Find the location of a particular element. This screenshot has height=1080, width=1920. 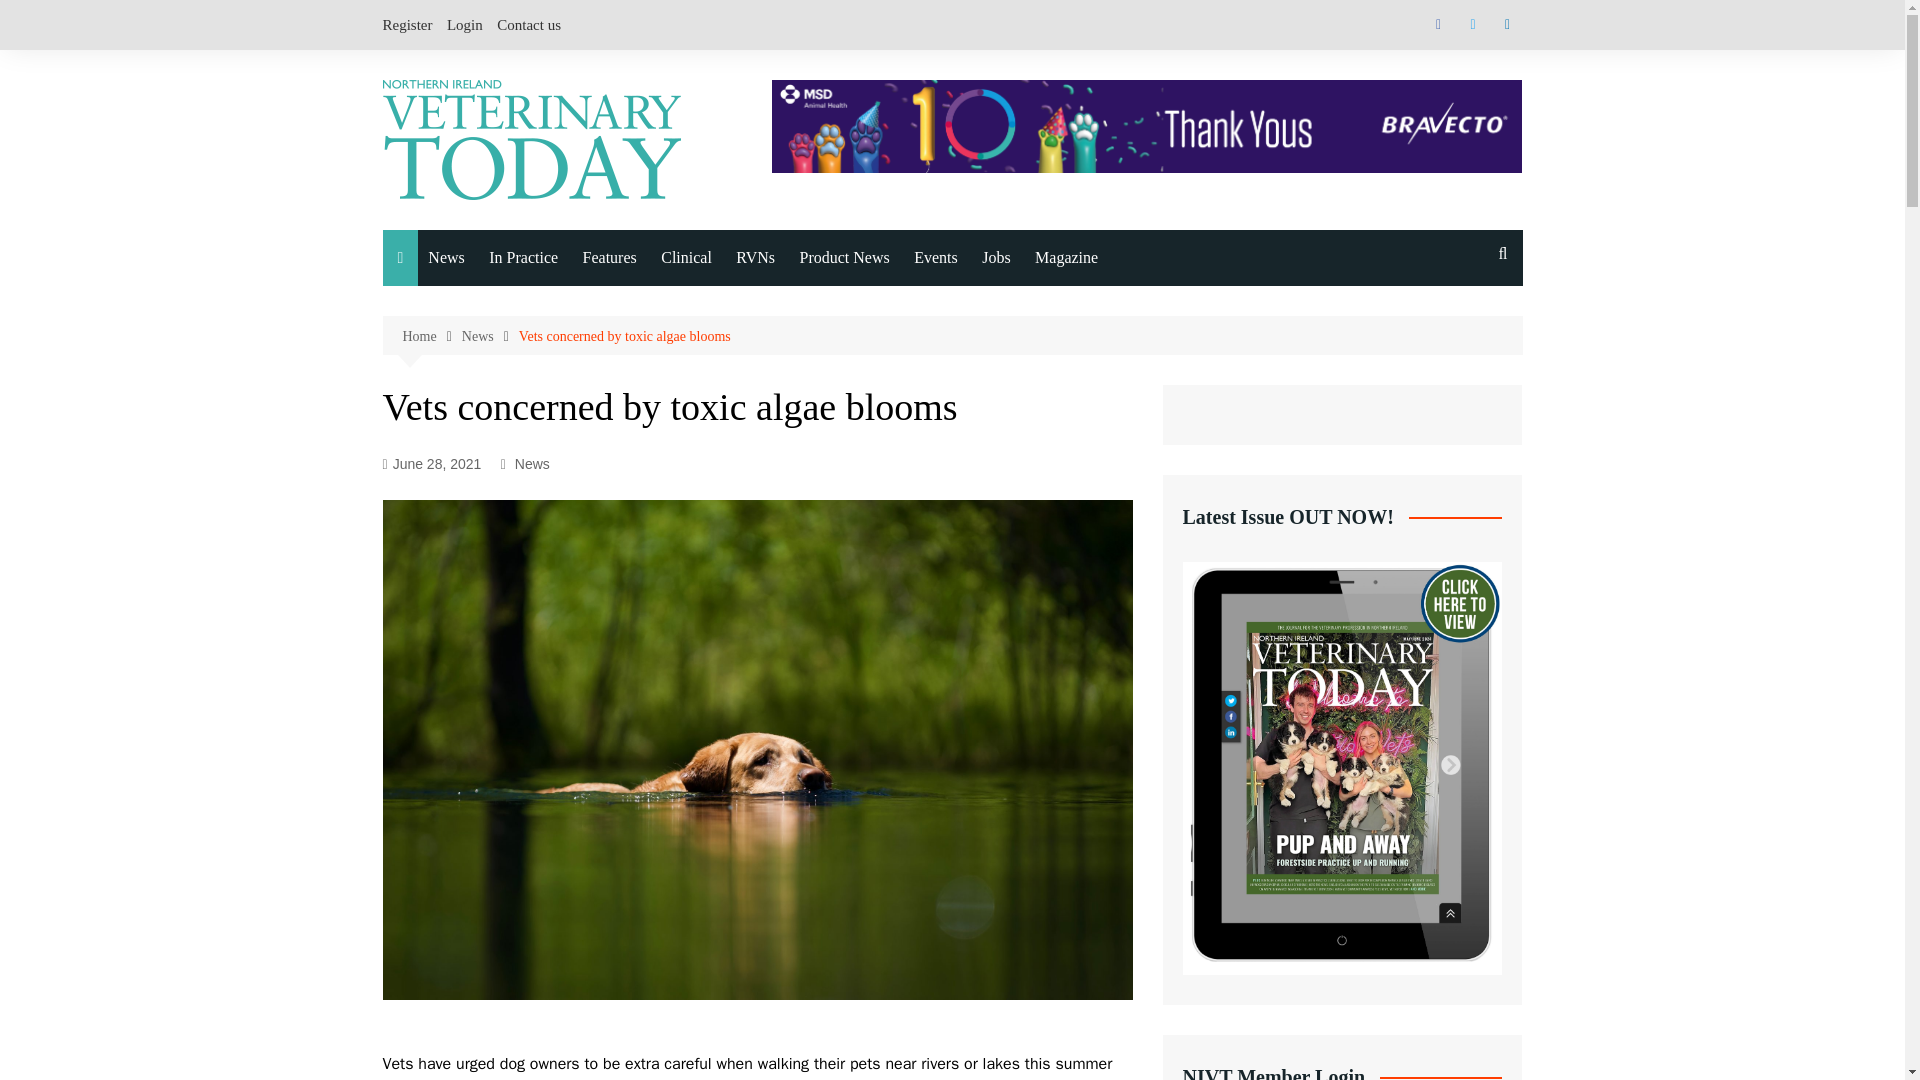

Special Reports is located at coordinates (682, 348).